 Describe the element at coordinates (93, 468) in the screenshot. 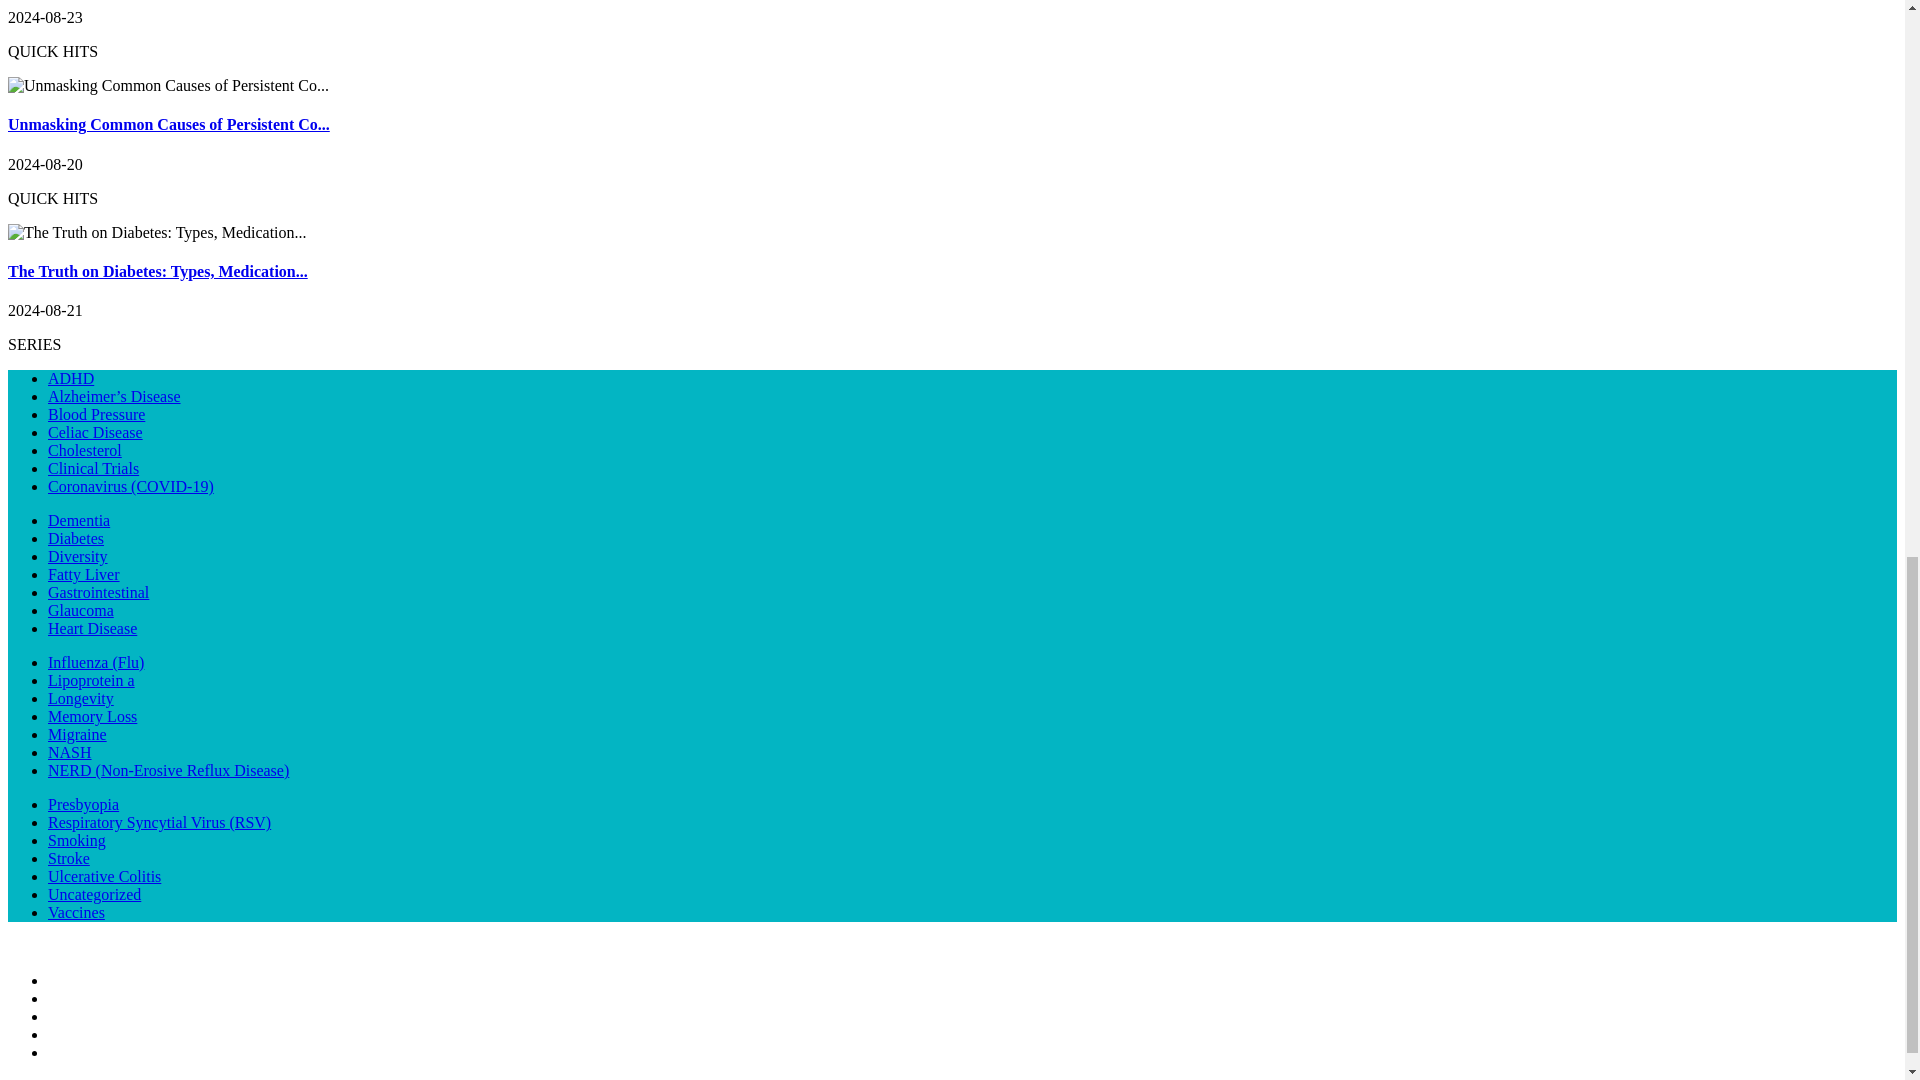

I see `Clinical Trials` at that location.